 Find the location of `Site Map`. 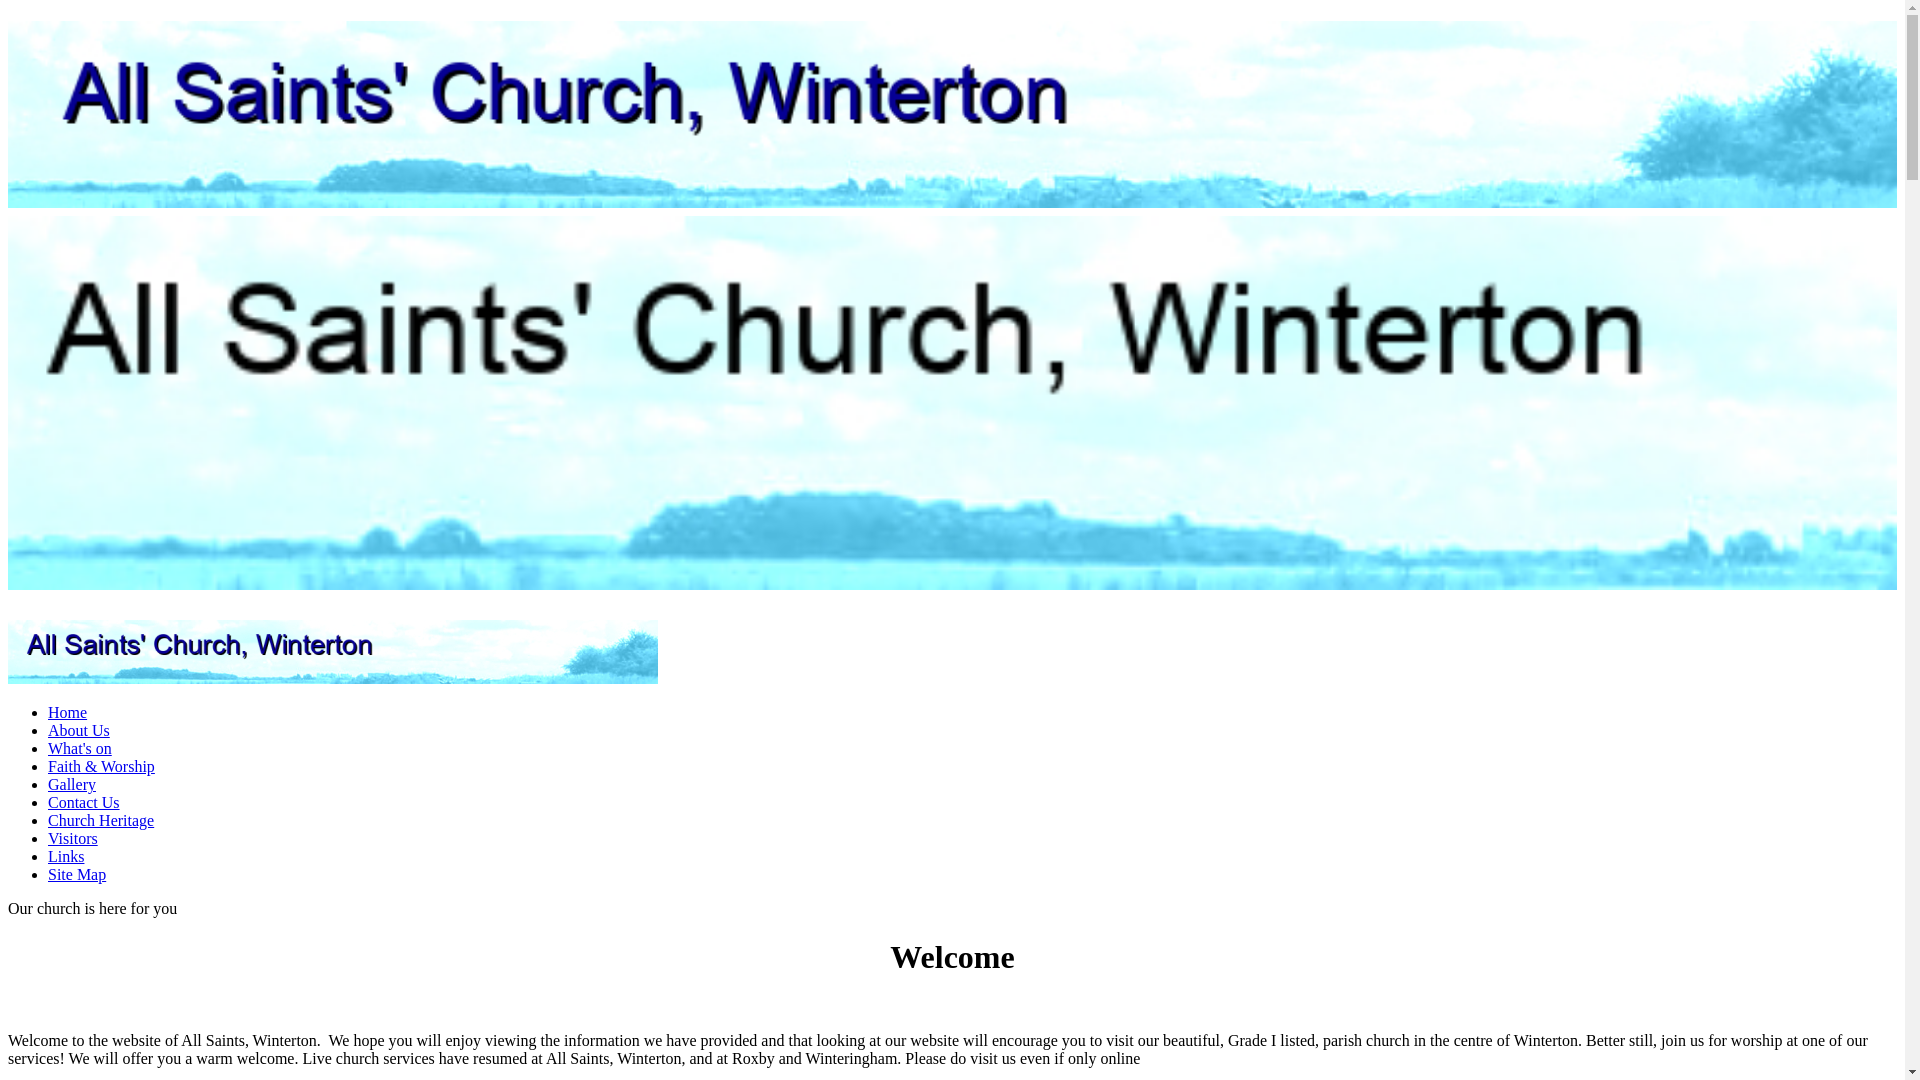

Site Map is located at coordinates (76, 874).